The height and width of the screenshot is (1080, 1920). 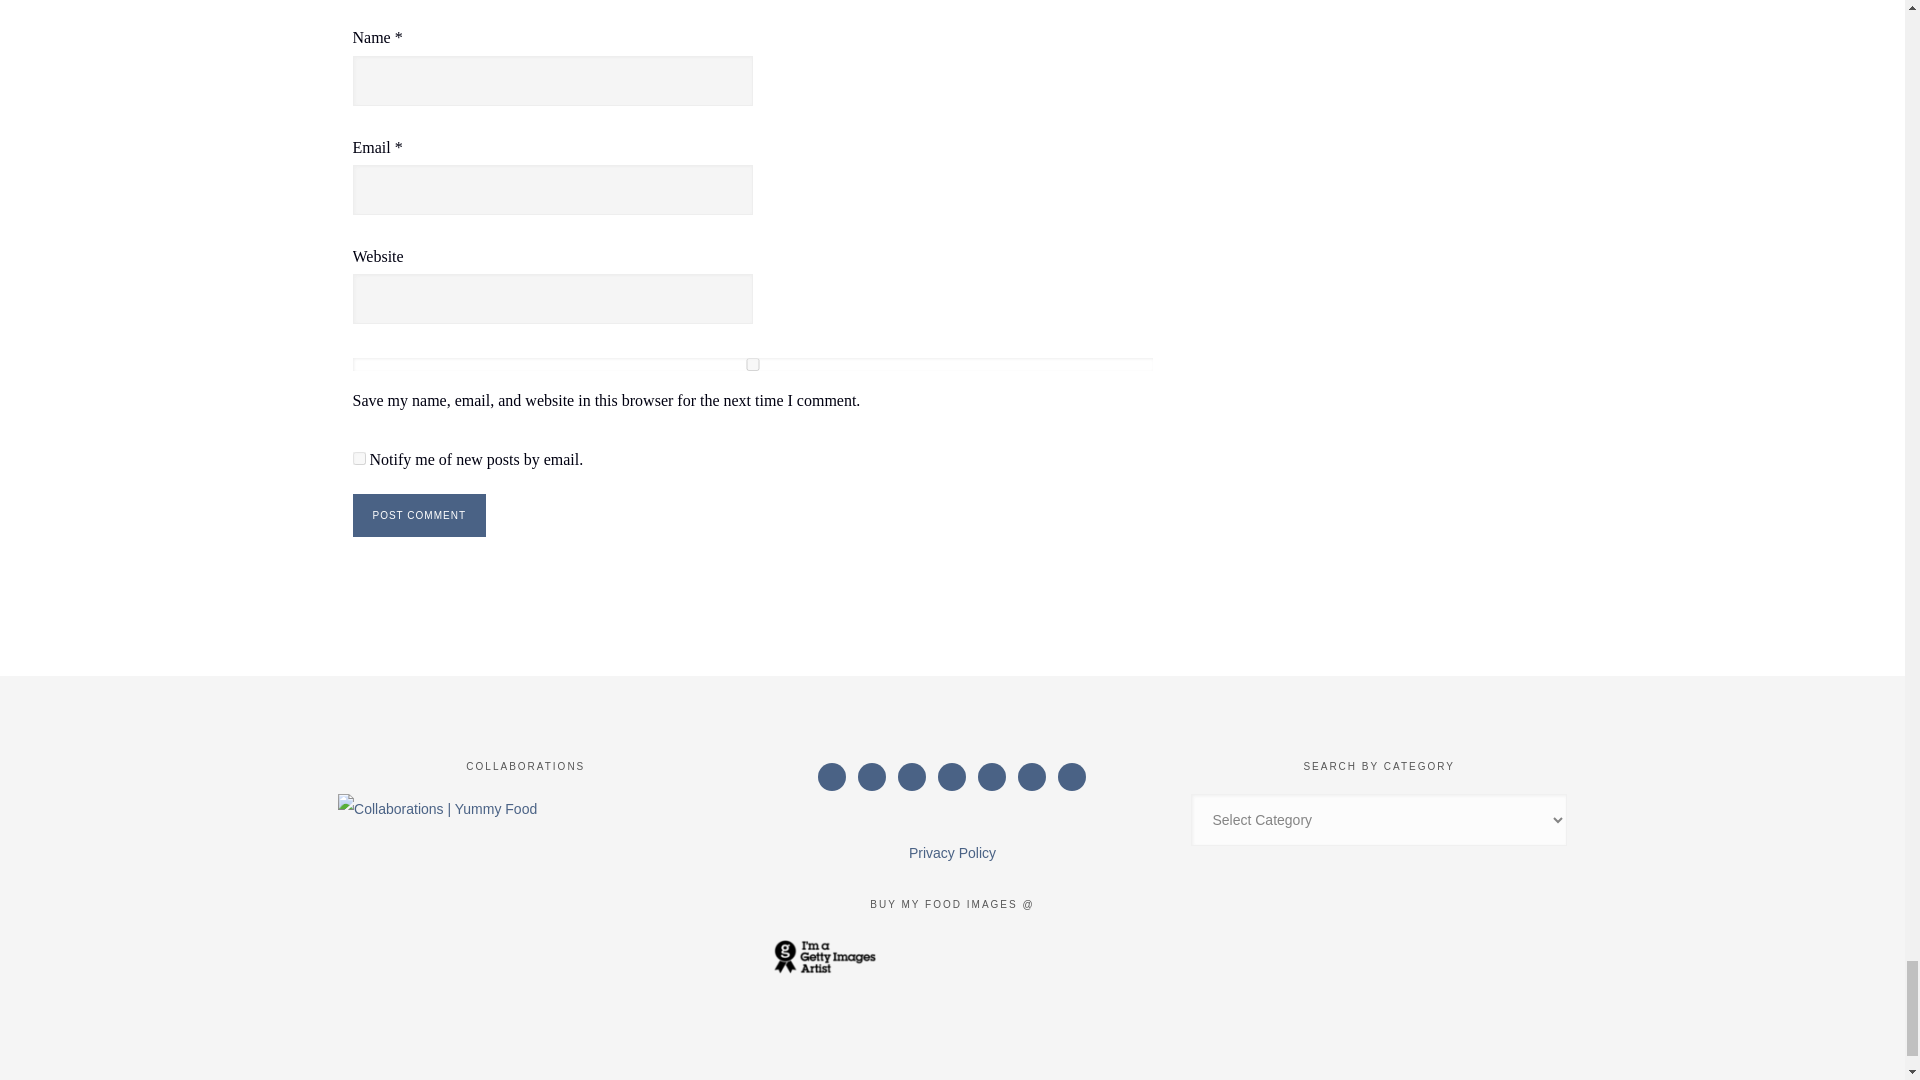 I want to click on subscribe, so click(x=358, y=458).